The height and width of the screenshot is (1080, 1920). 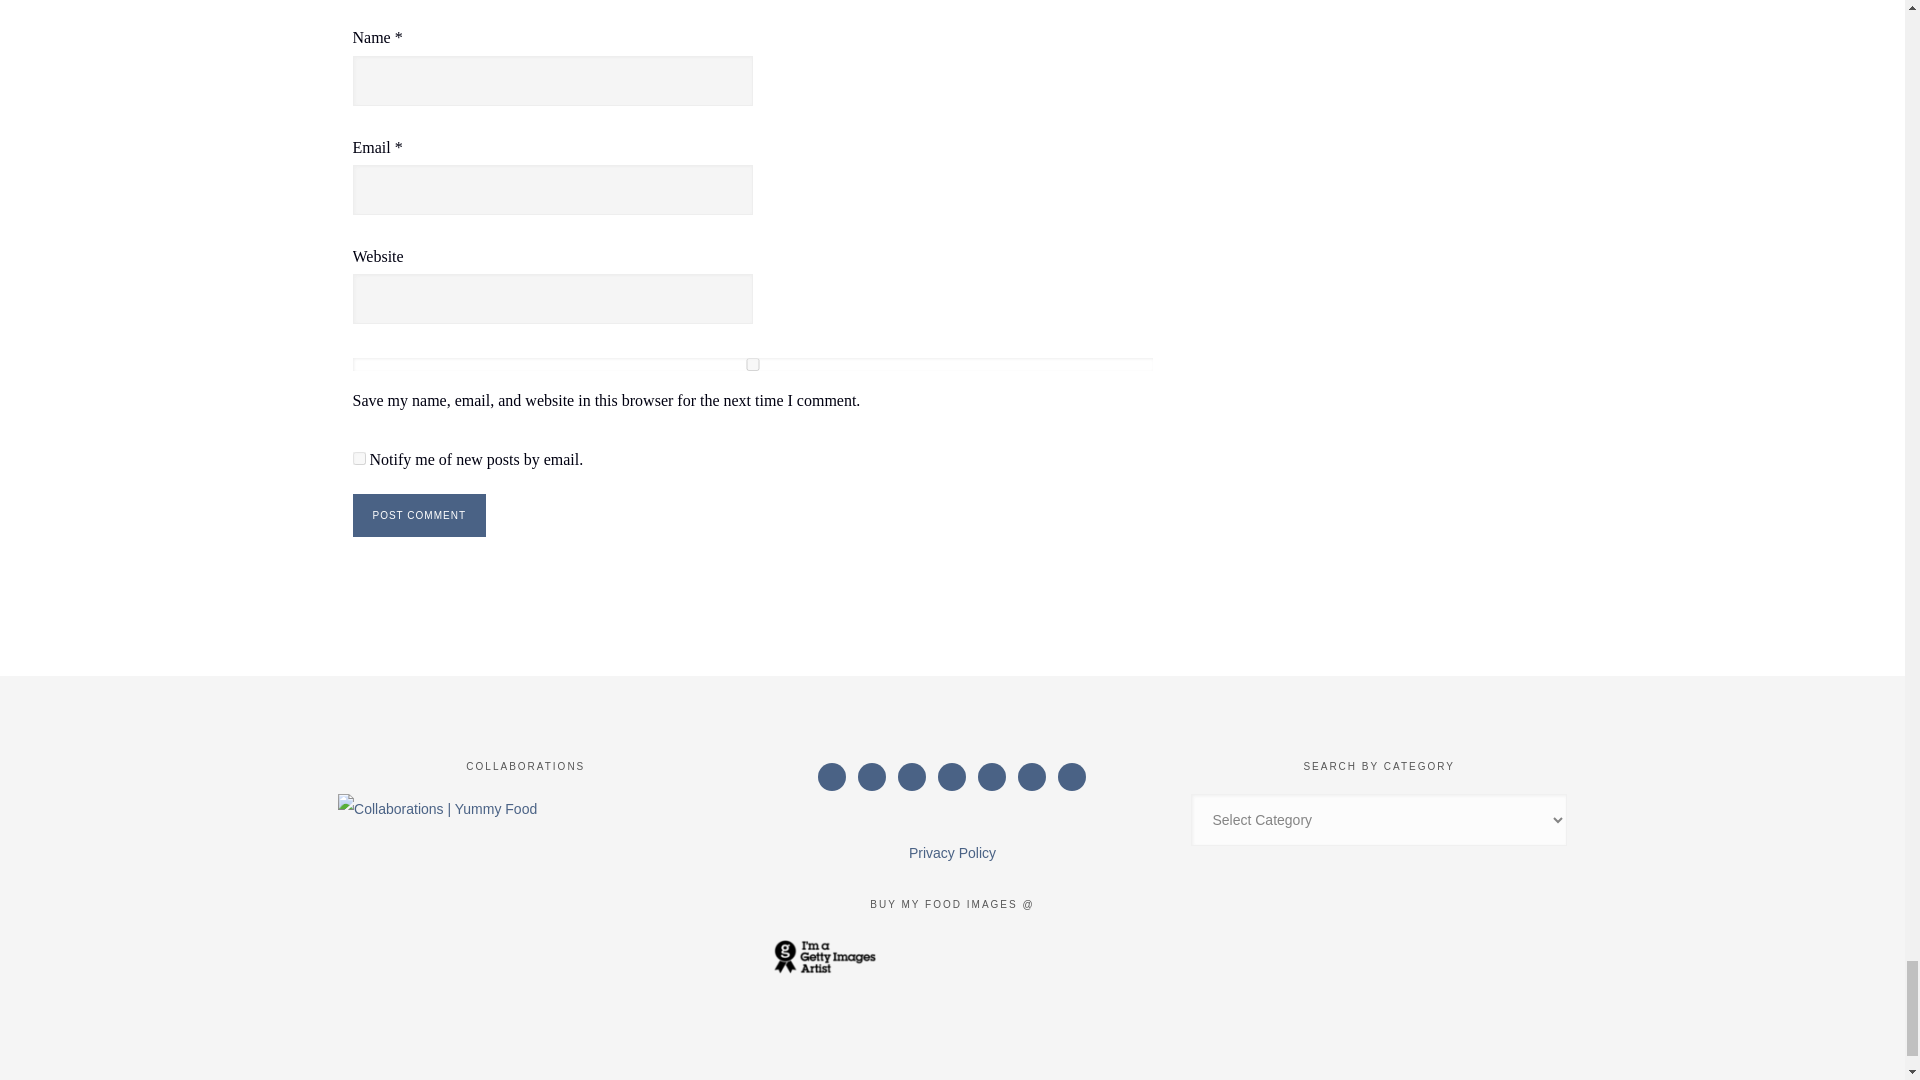 I want to click on subscribe, so click(x=358, y=458).